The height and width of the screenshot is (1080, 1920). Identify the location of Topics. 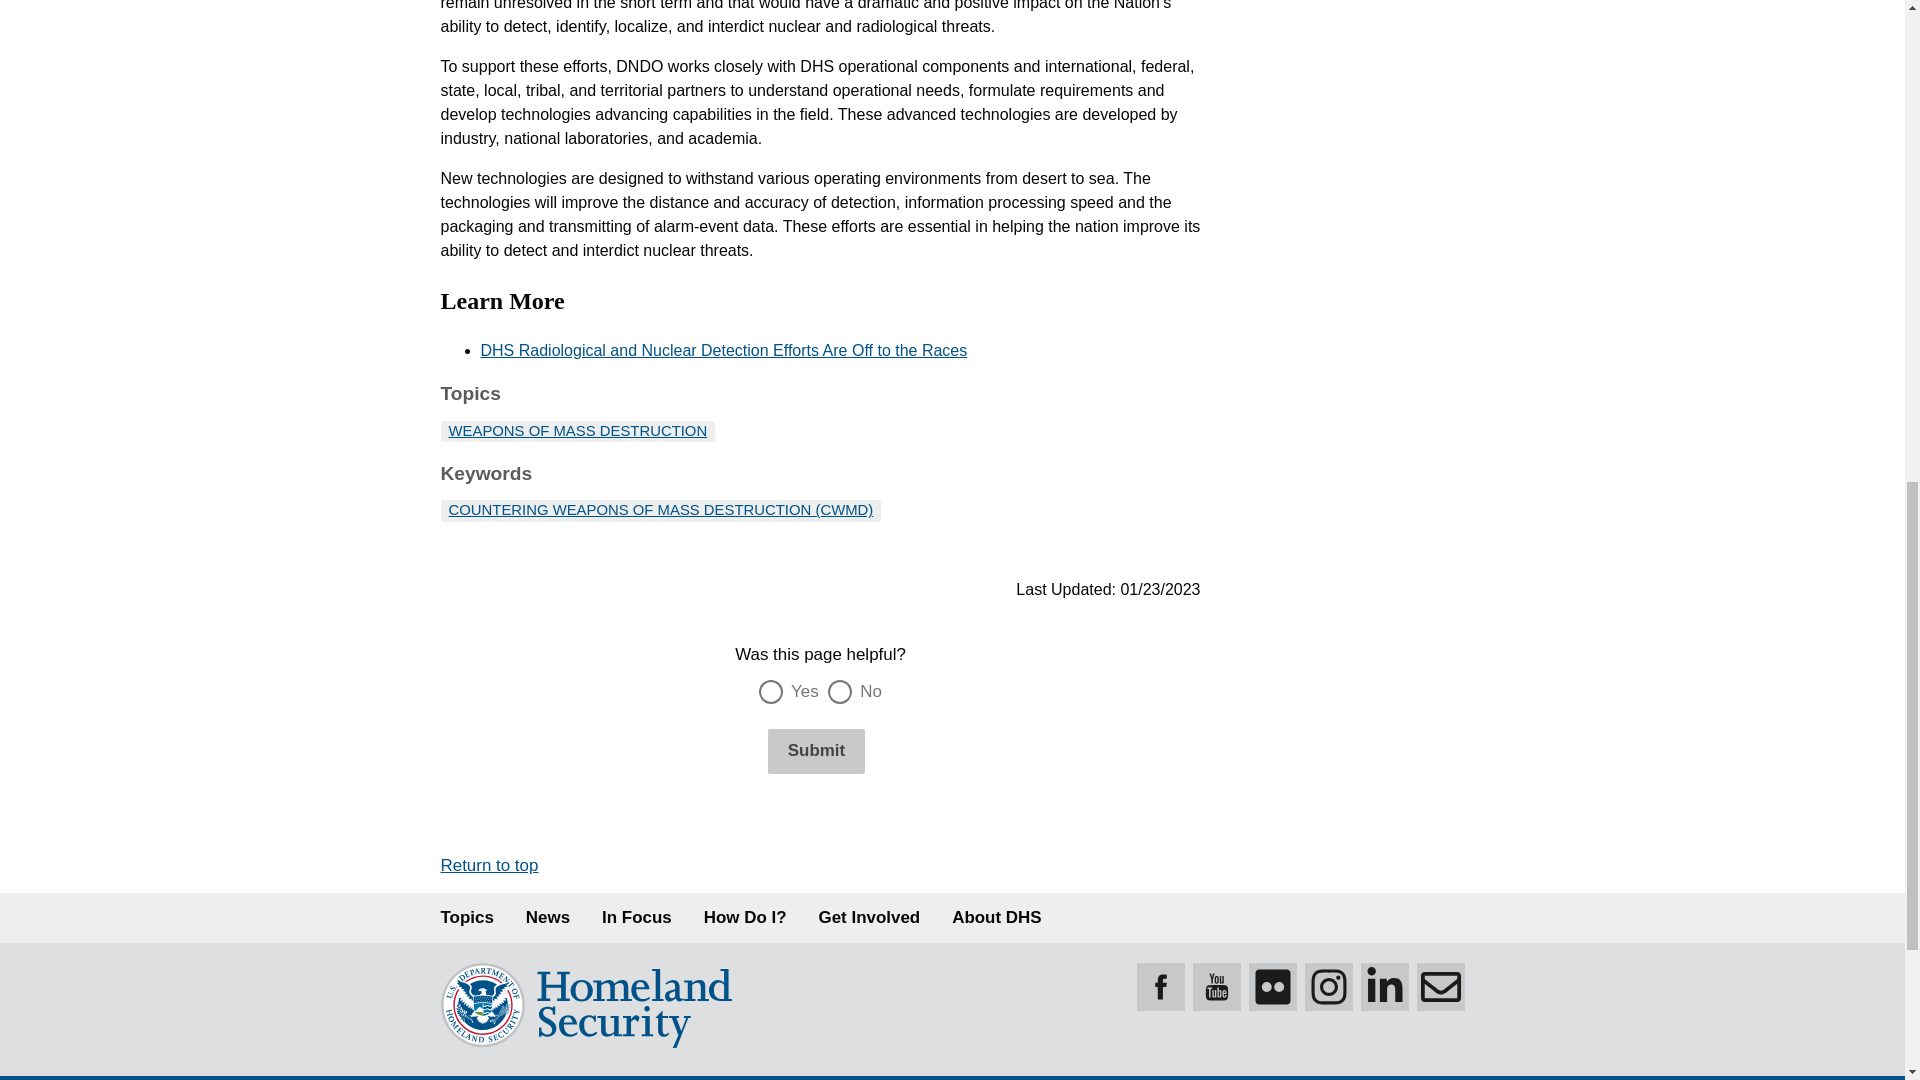
(466, 918).